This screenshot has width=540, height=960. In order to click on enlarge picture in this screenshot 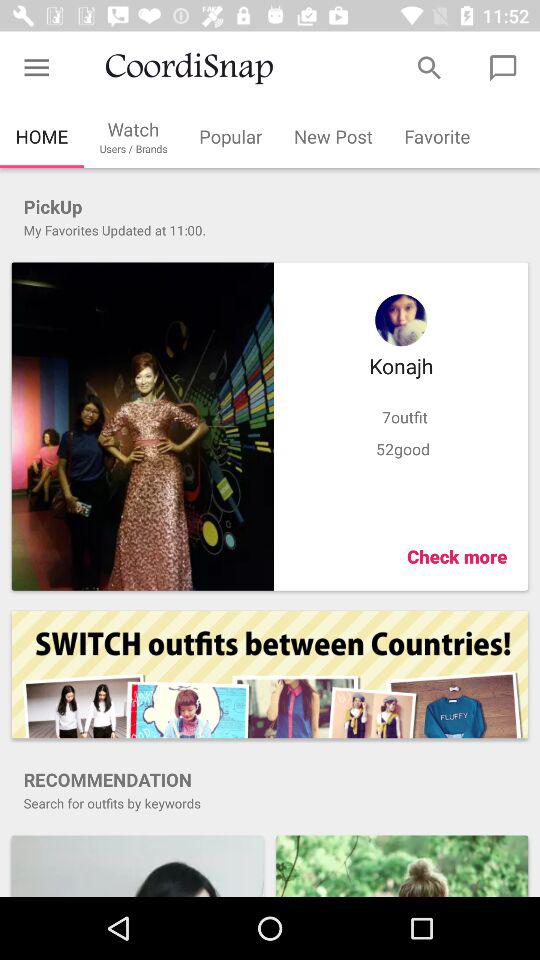, I will do `click(402, 866)`.